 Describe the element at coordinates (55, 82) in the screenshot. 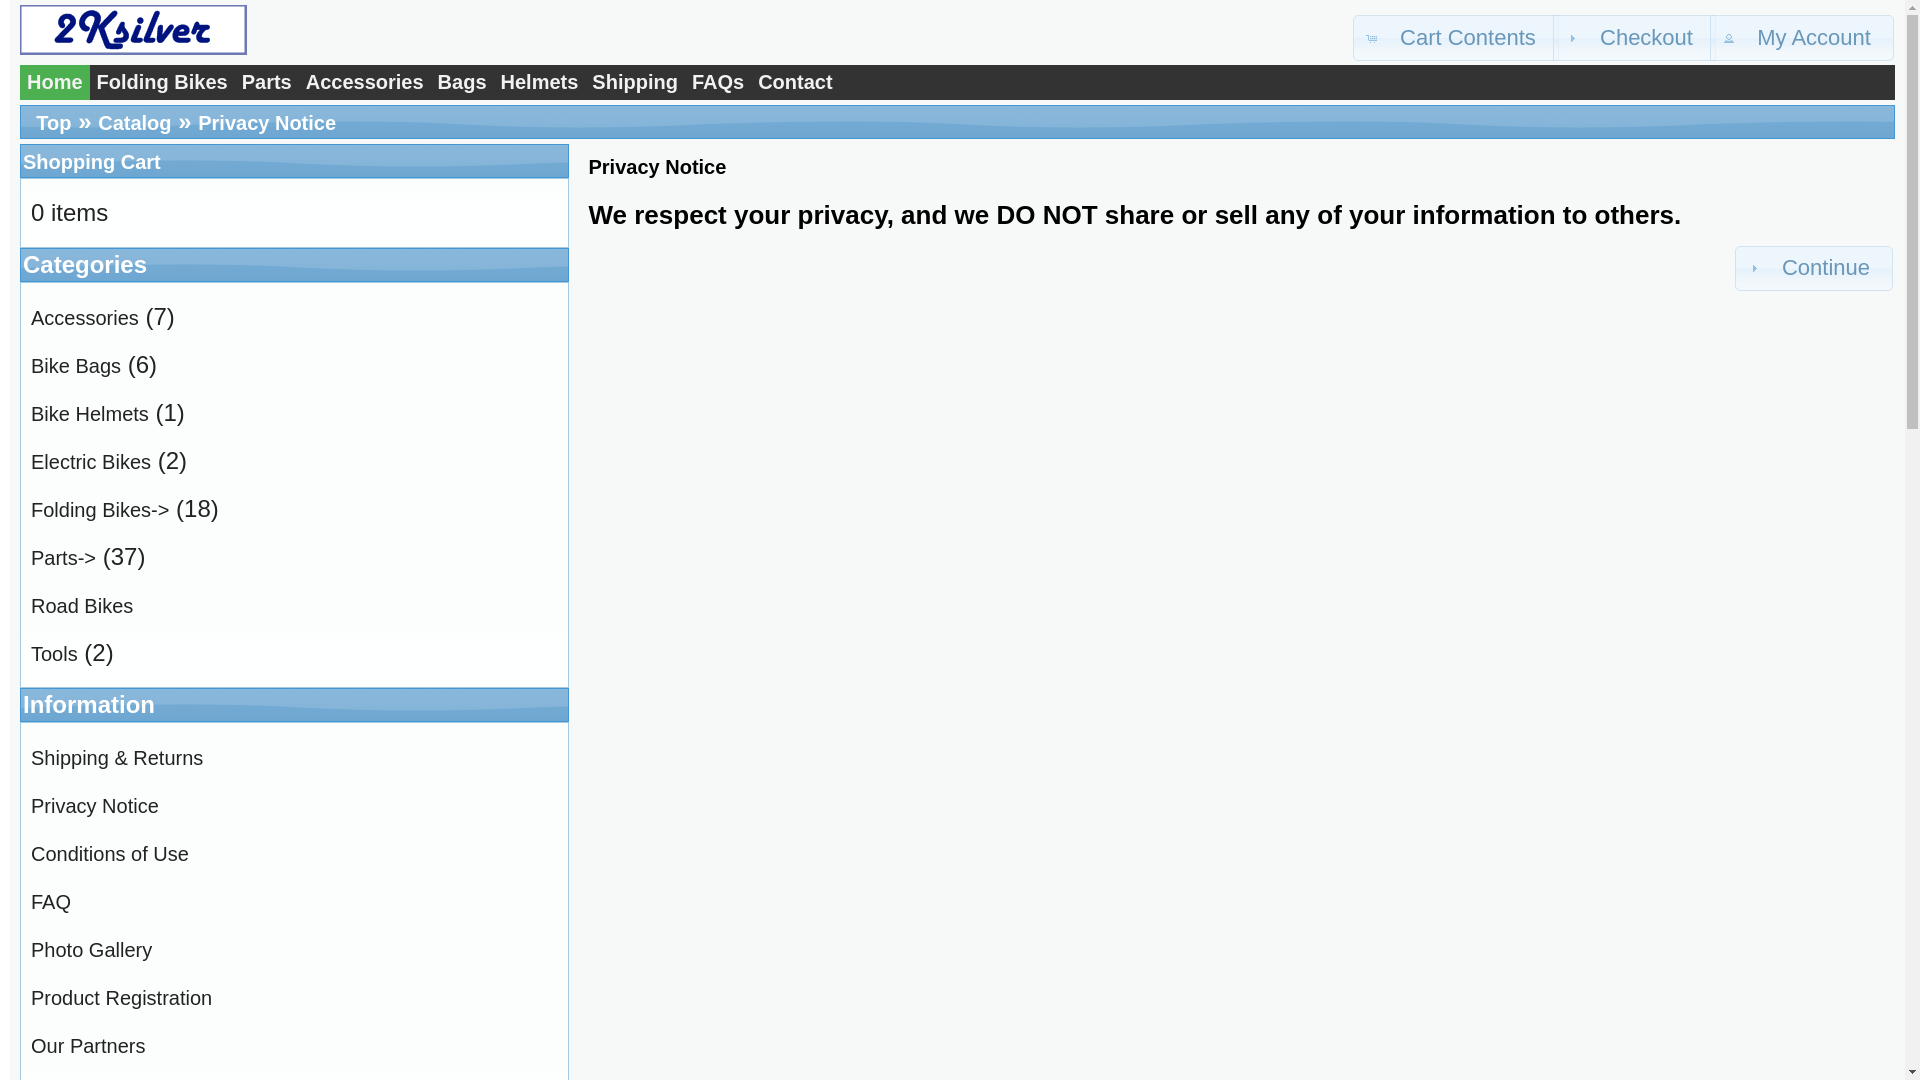

I see `Home` at that location.